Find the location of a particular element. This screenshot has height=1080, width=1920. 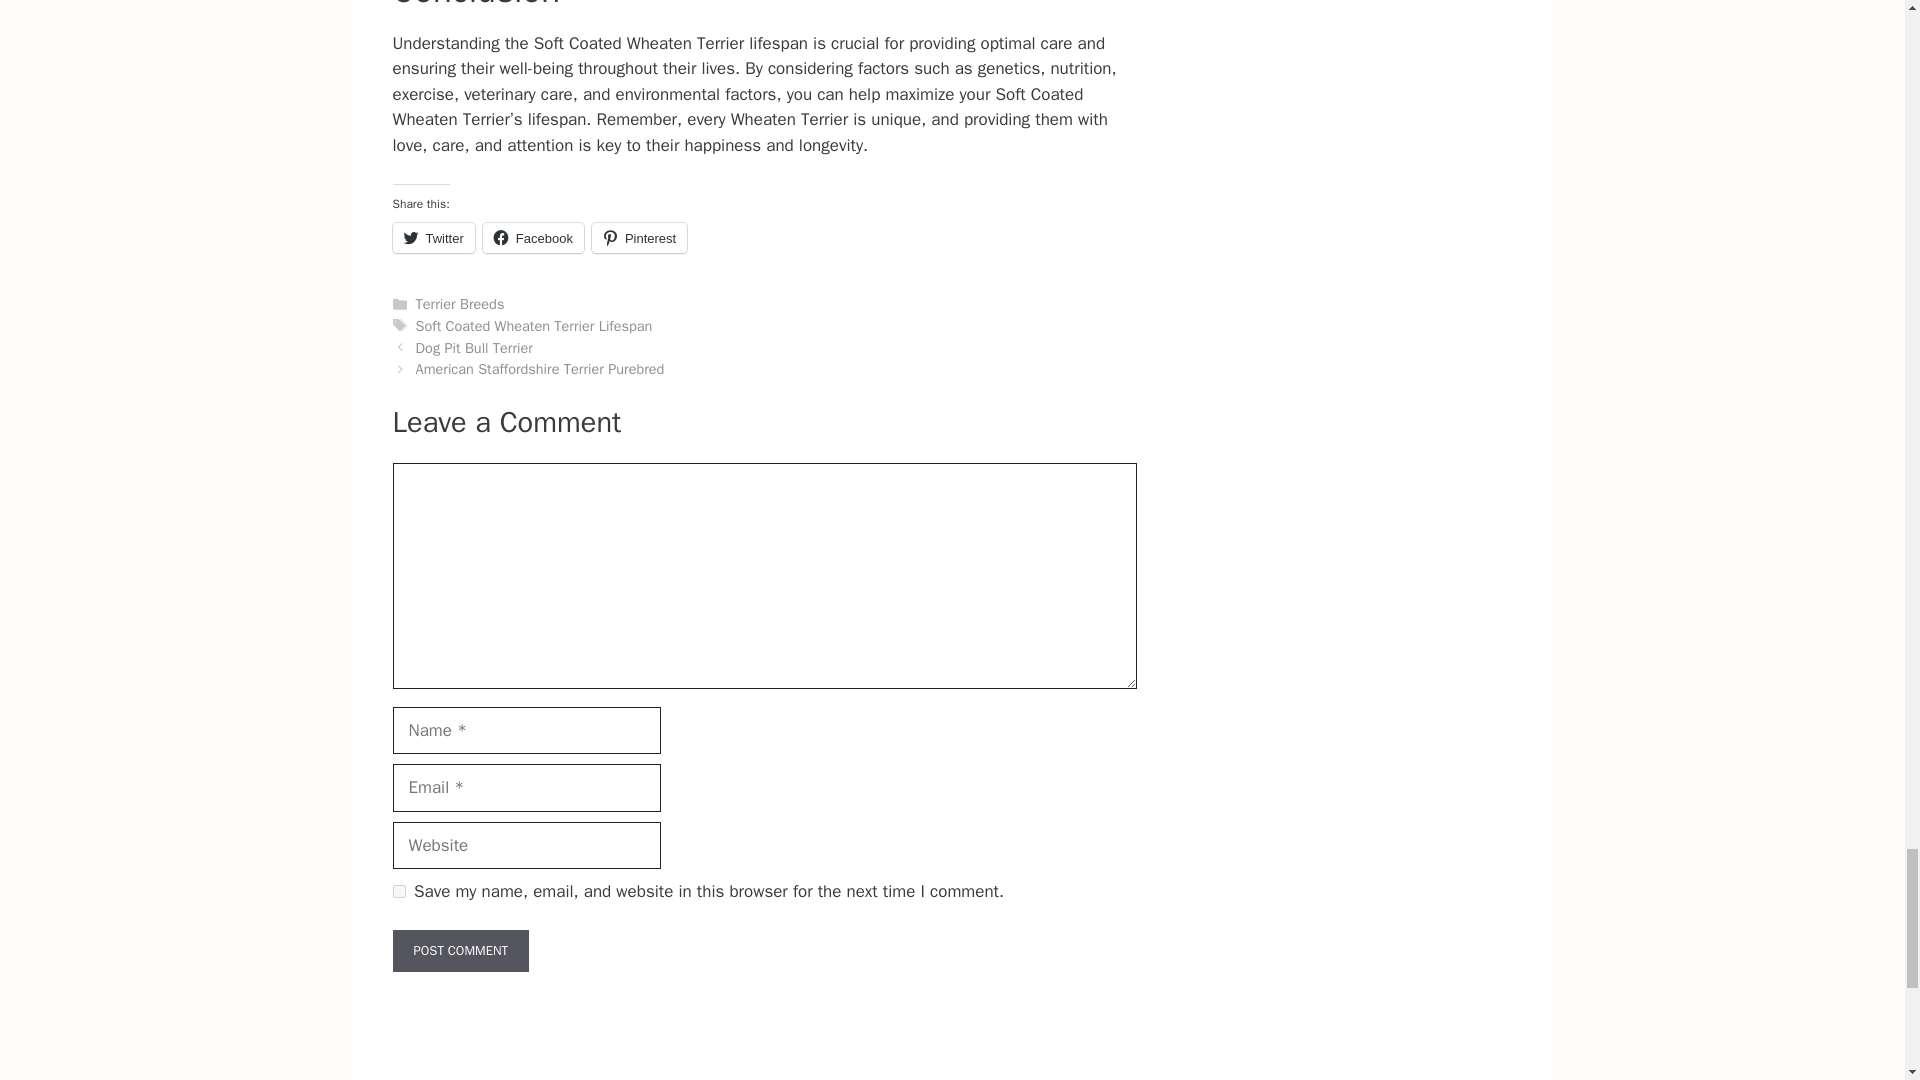

Pinterest is located at coordinates (639, 237).